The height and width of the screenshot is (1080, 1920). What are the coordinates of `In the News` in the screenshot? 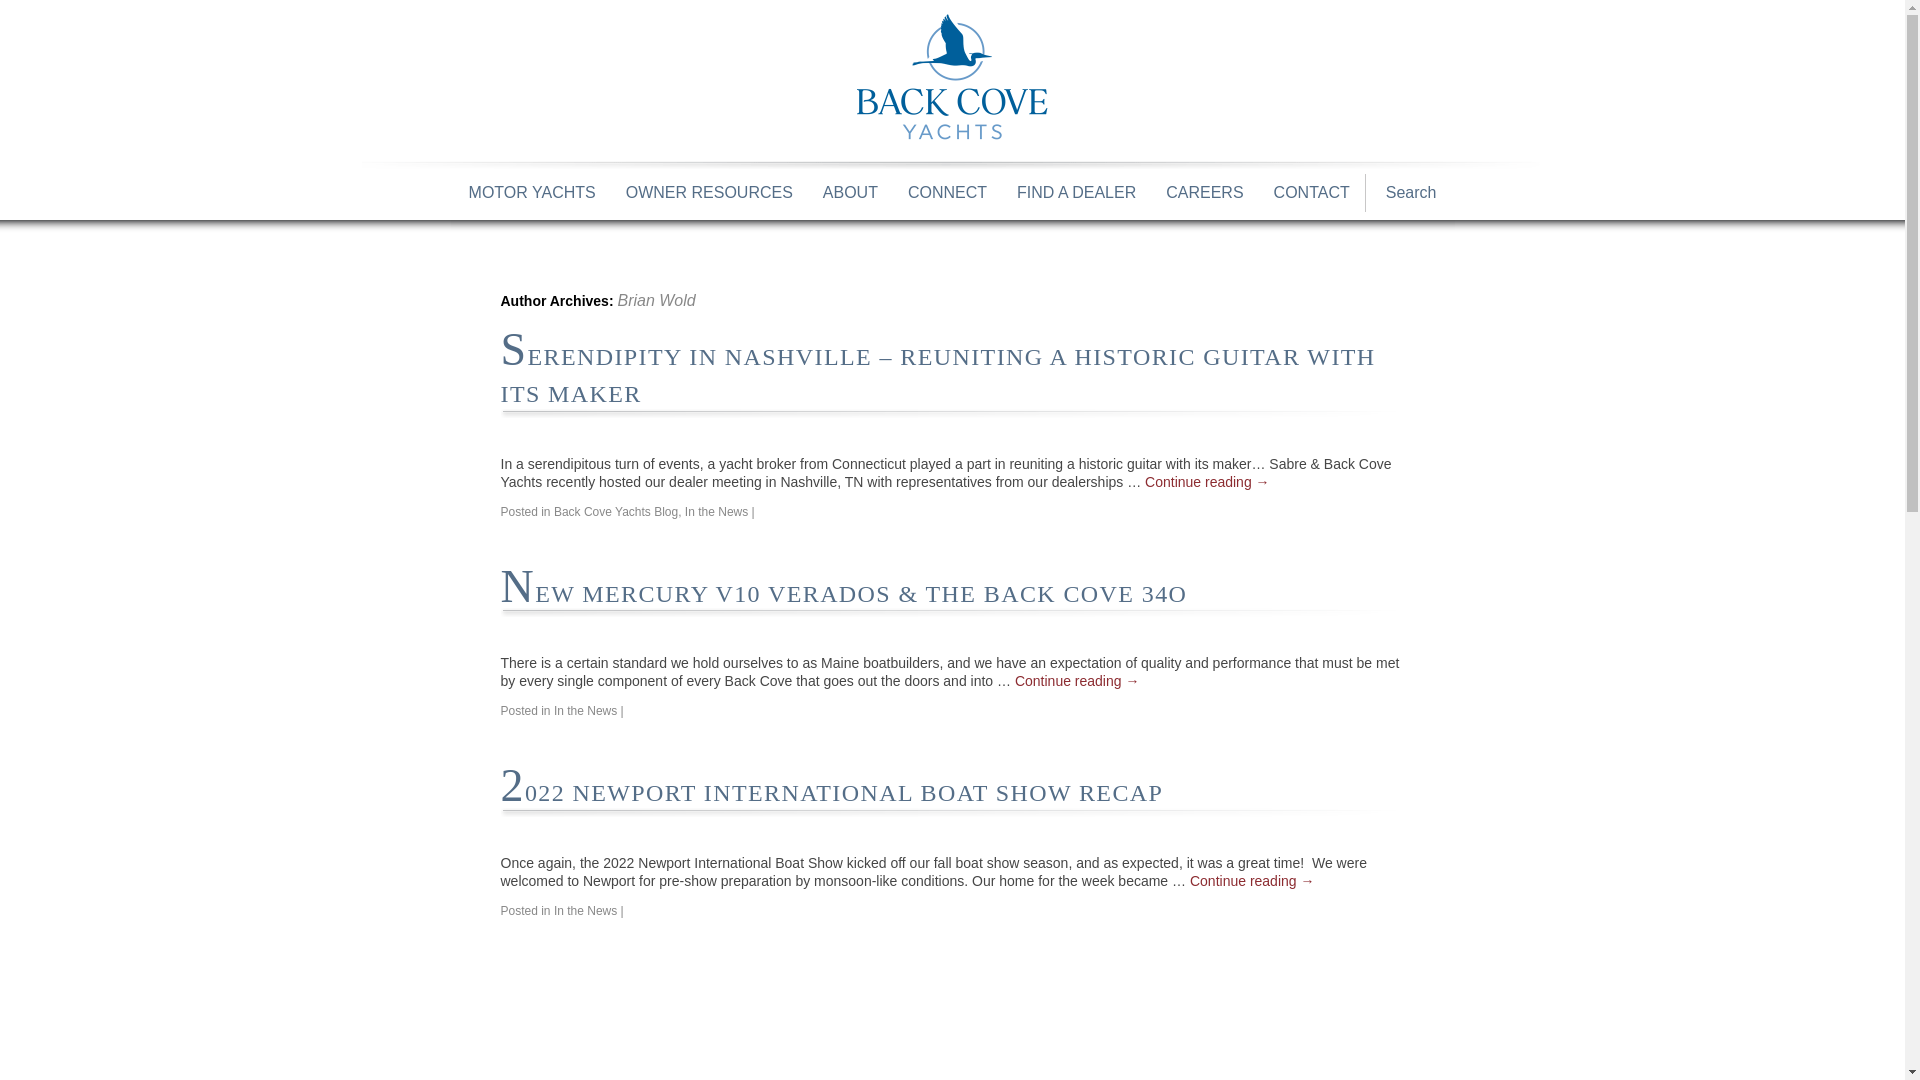 It's located at (585, 910).